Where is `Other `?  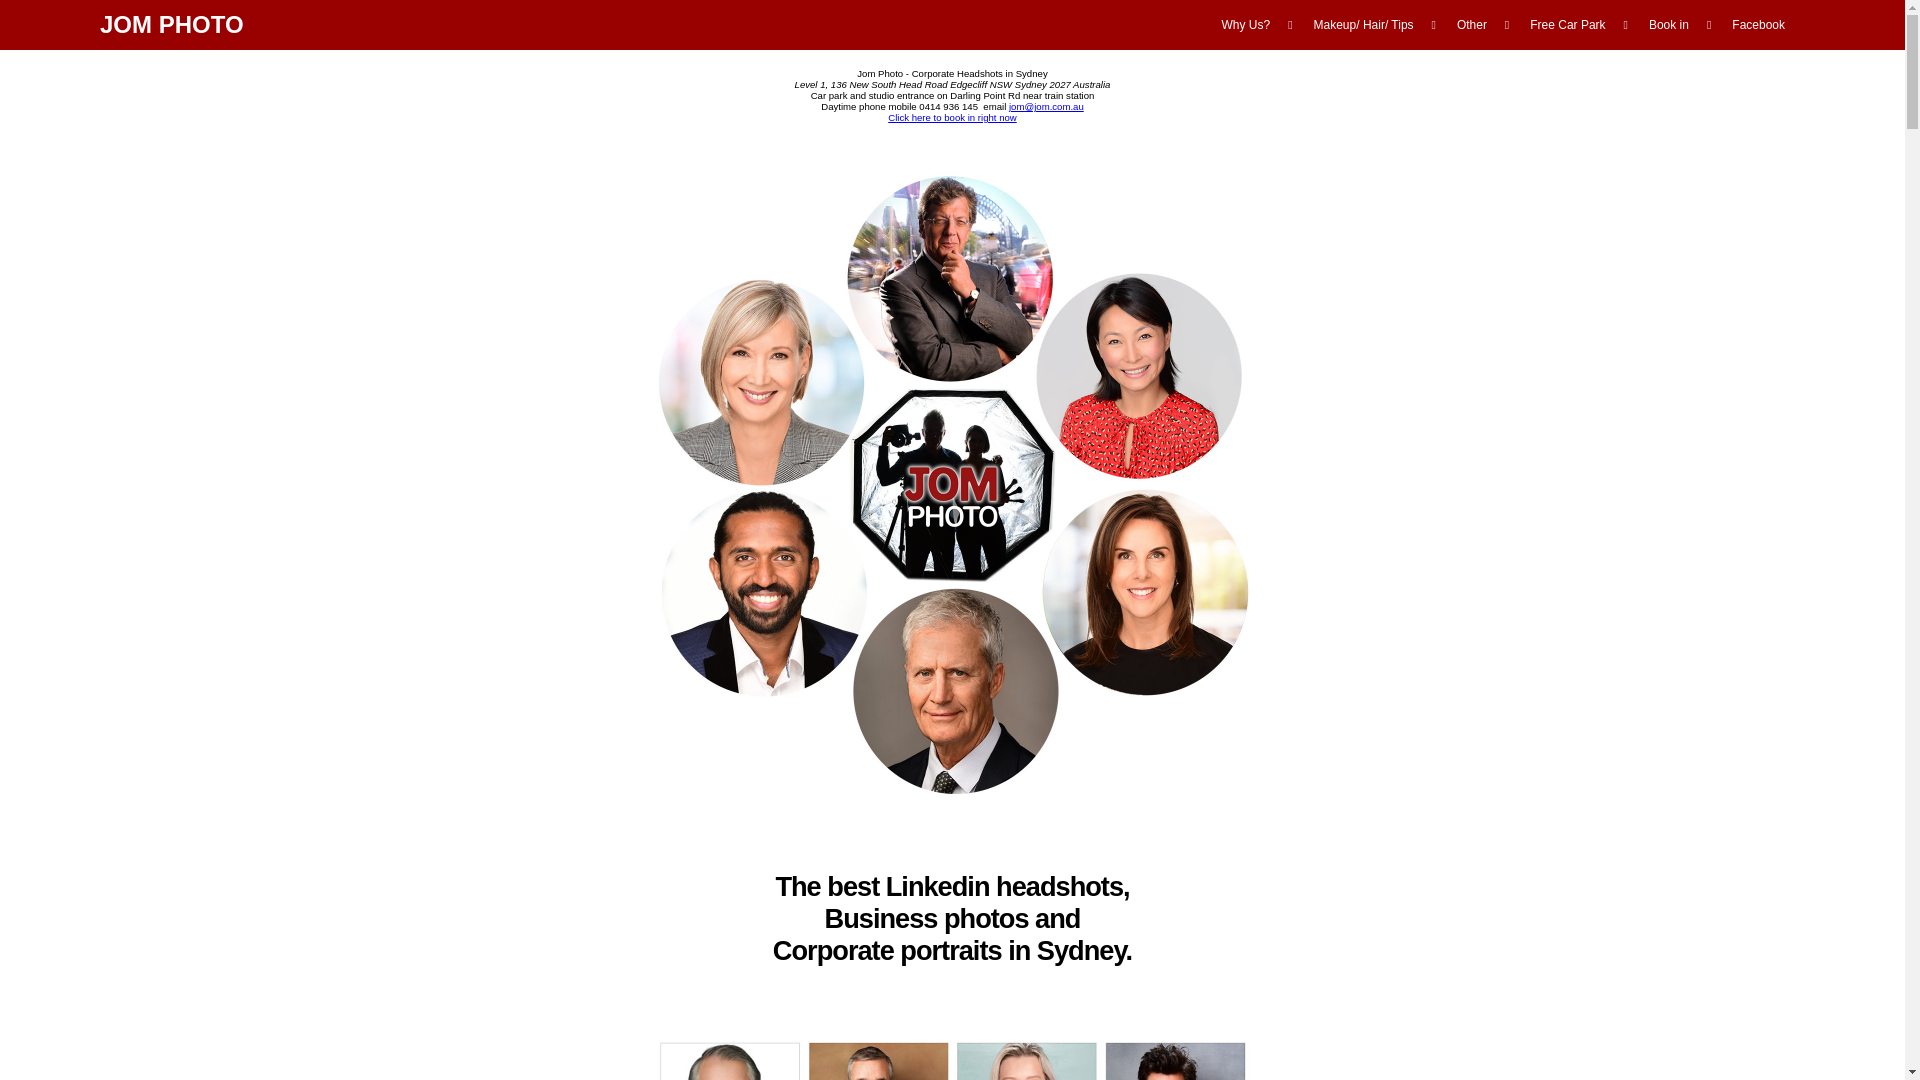 Other  is located at coordinates (1474, 25).